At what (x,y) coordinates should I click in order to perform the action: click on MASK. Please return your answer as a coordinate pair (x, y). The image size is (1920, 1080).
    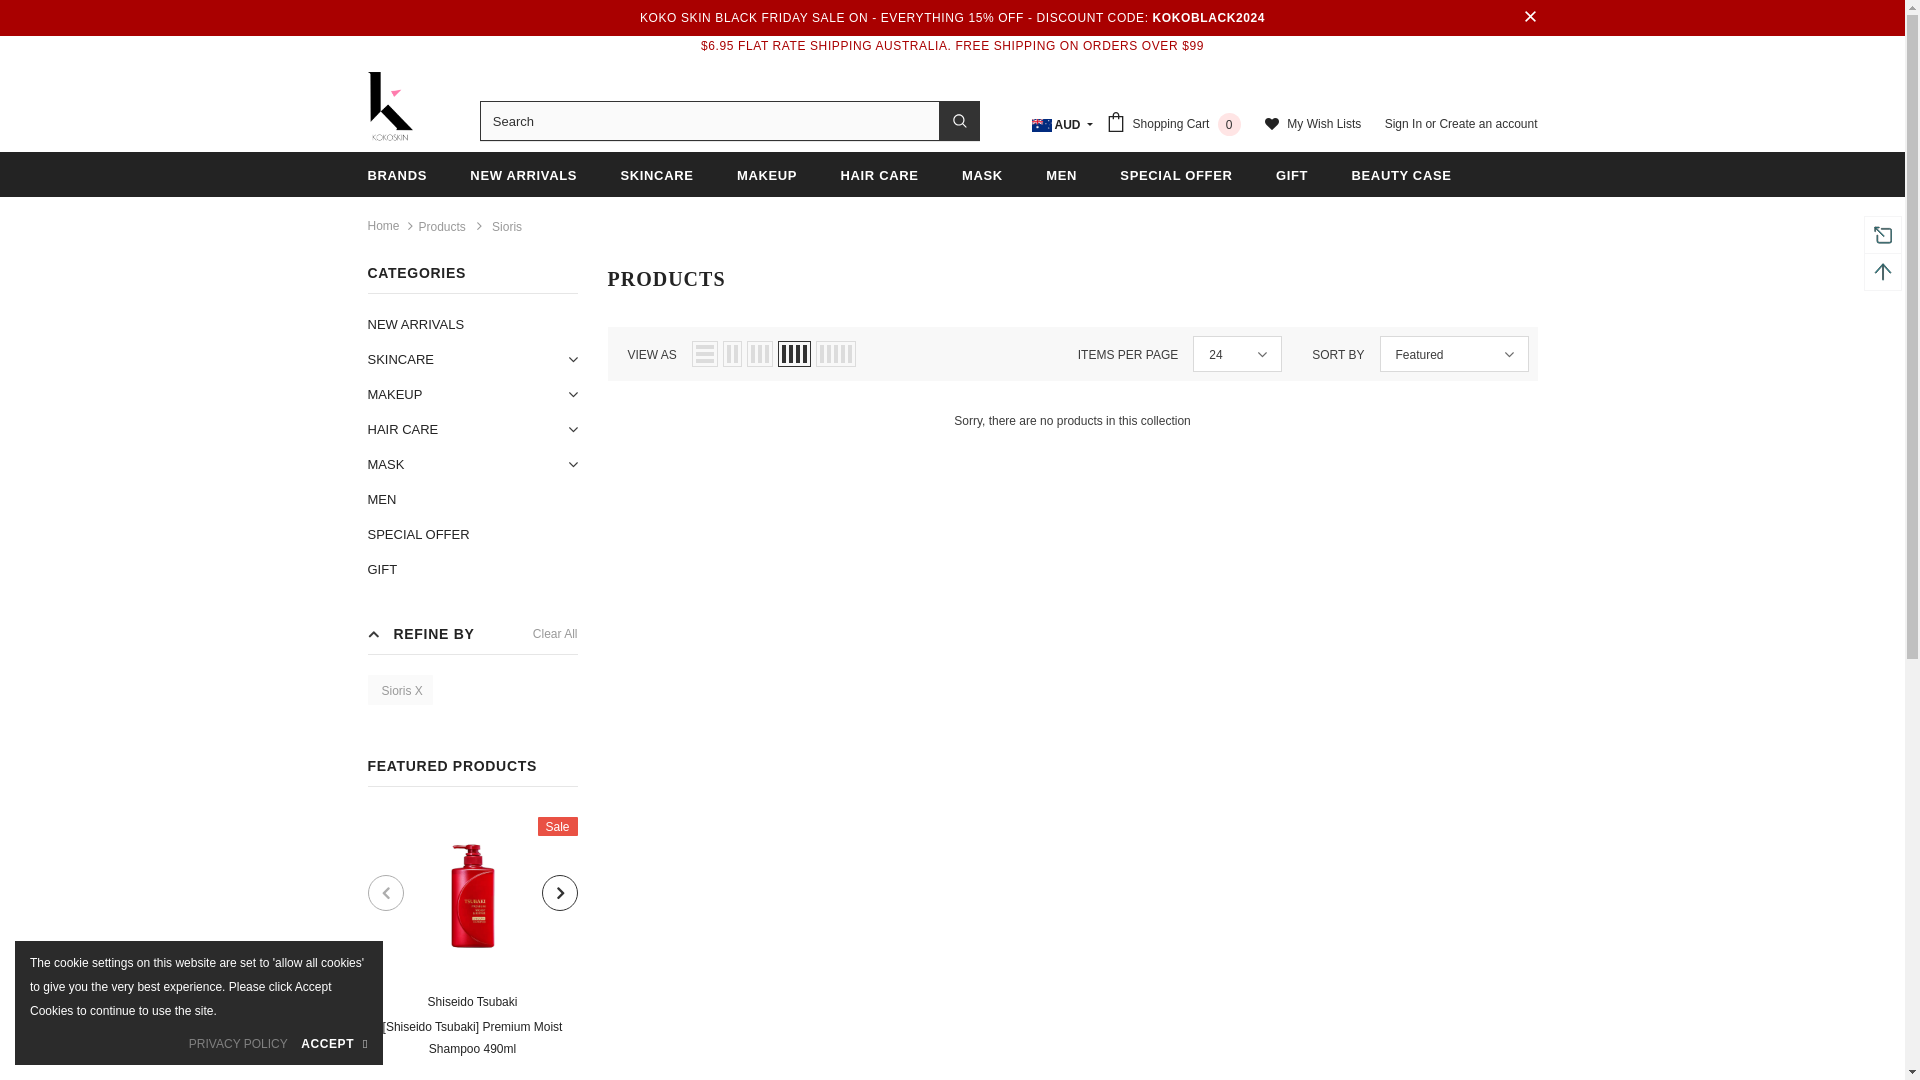
    Looking at the image, I should click on (982, 174).